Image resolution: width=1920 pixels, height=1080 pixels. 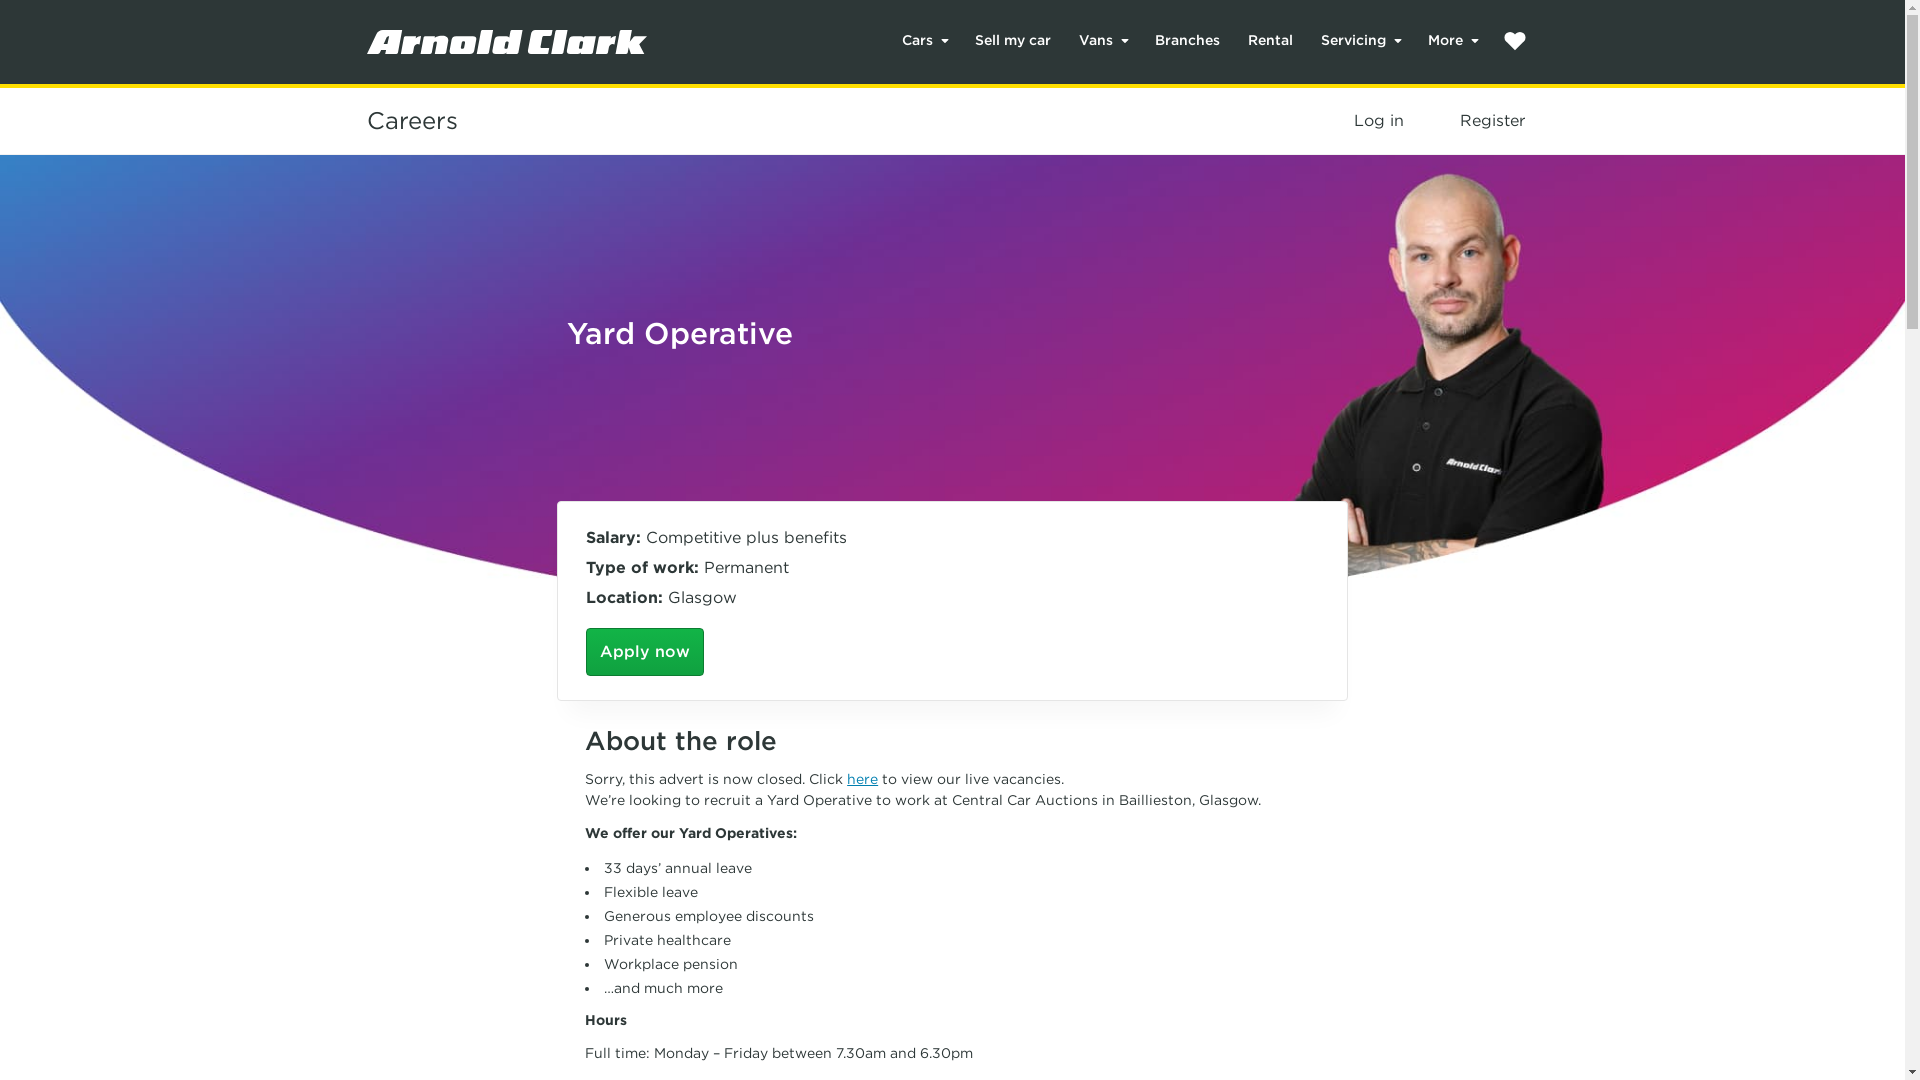 I want to click on Cars, so click(x=924, y=40).